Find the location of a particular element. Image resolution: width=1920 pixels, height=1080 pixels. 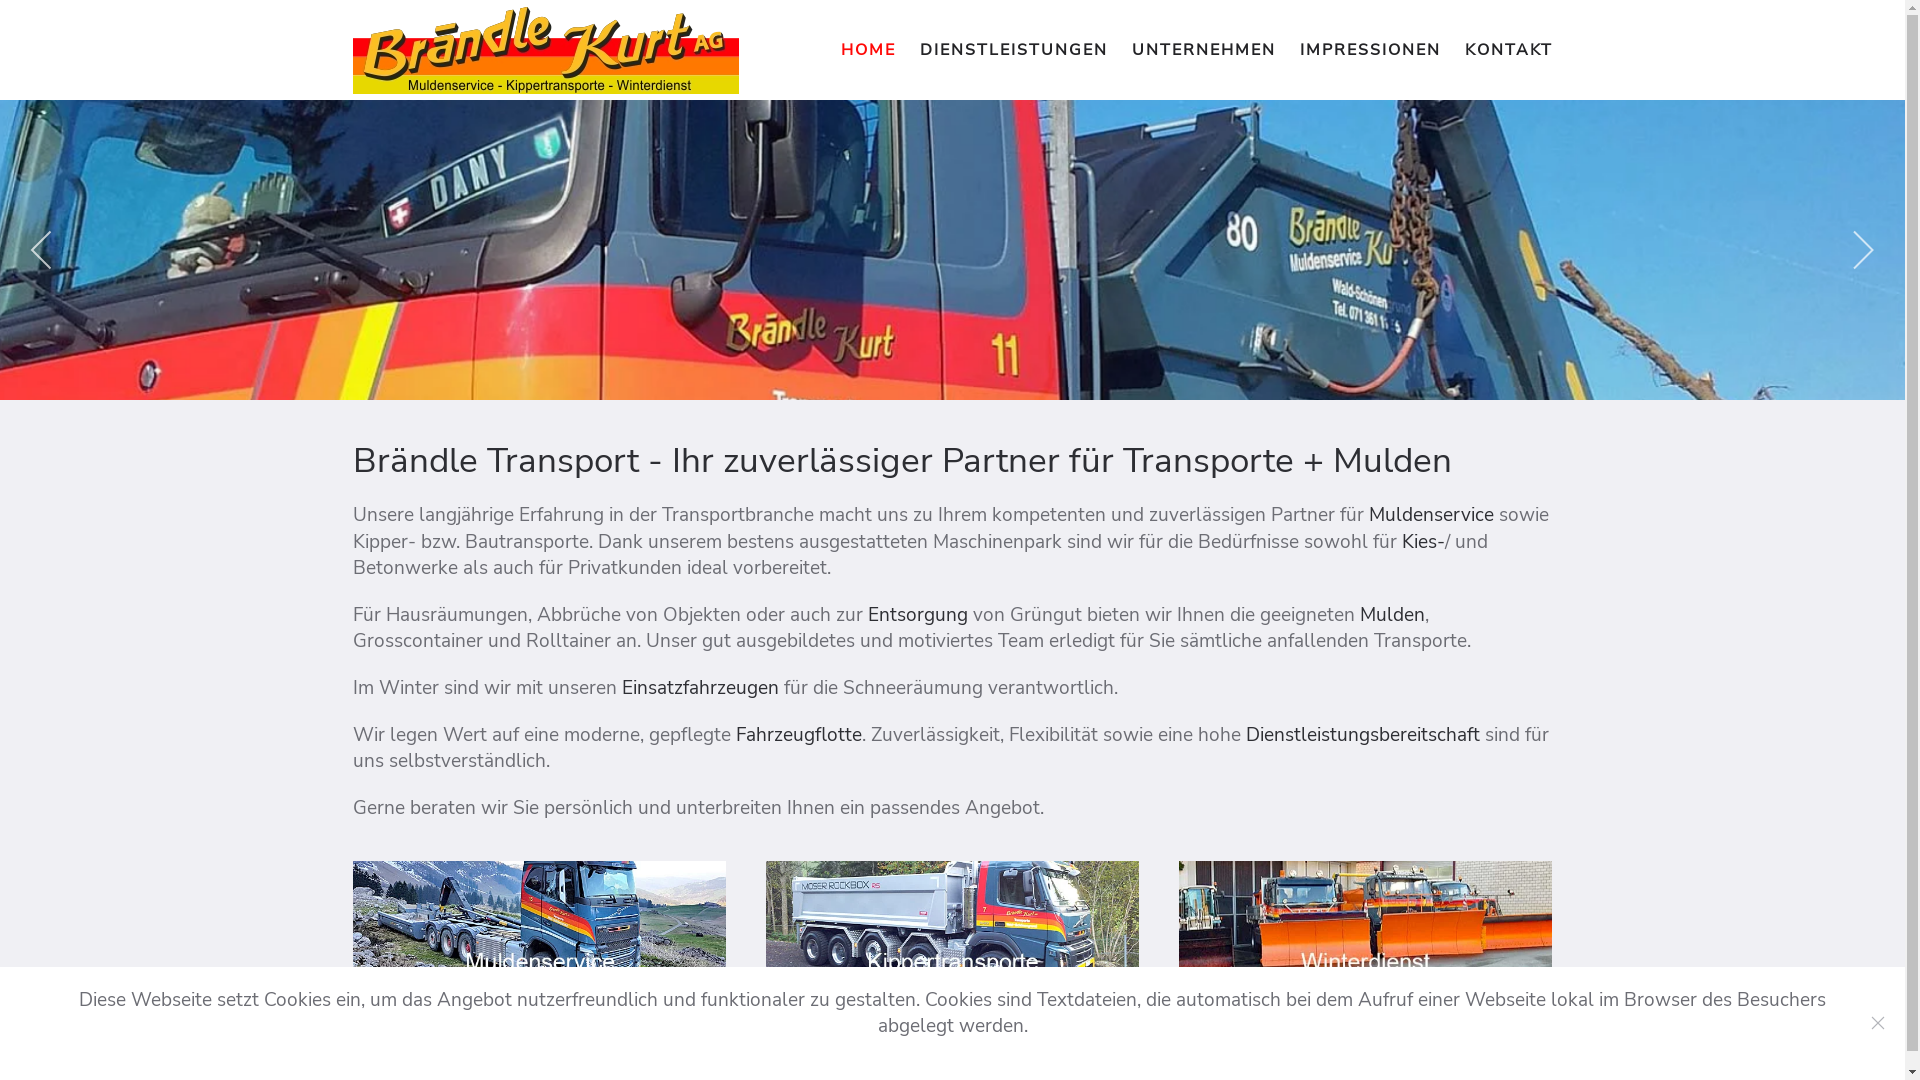

HOME is located at coordinates (868, 50).